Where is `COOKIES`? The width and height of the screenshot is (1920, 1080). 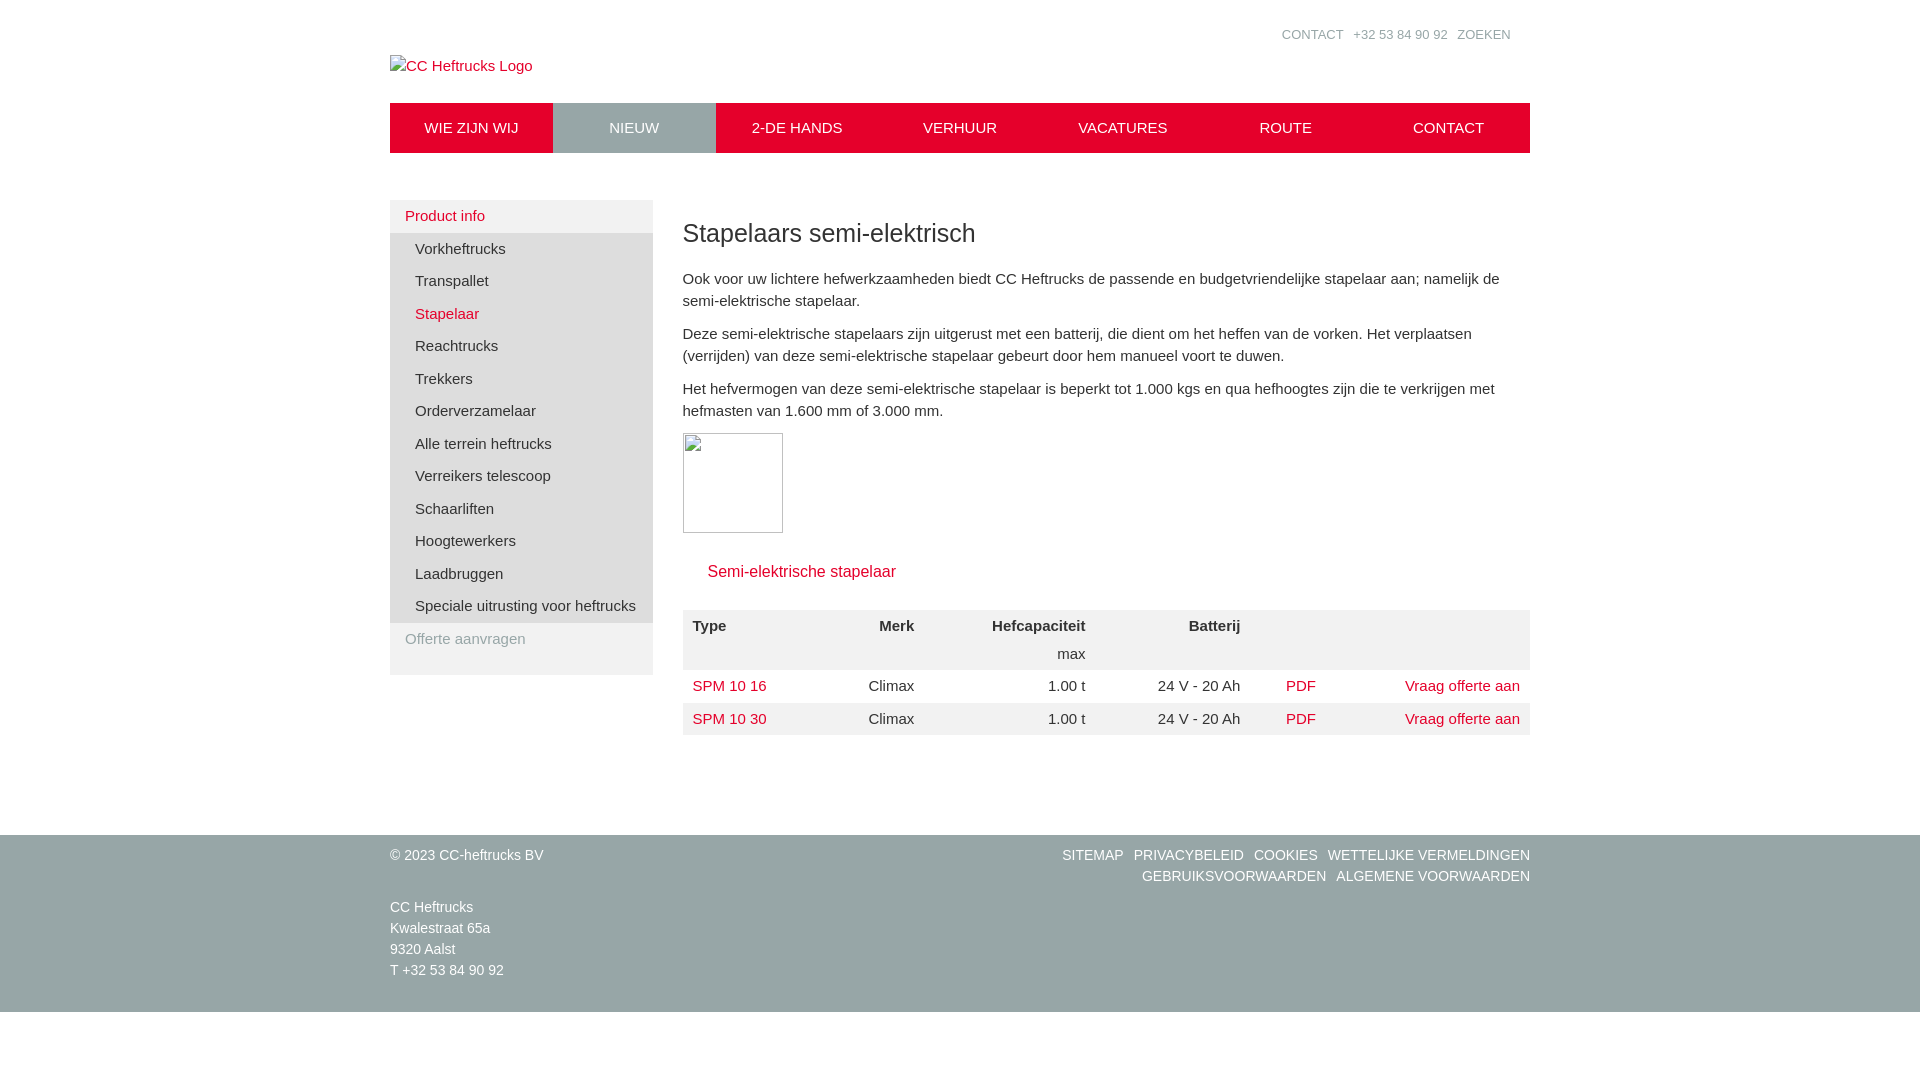 COOKIES is located at coordinates (1286, 855).